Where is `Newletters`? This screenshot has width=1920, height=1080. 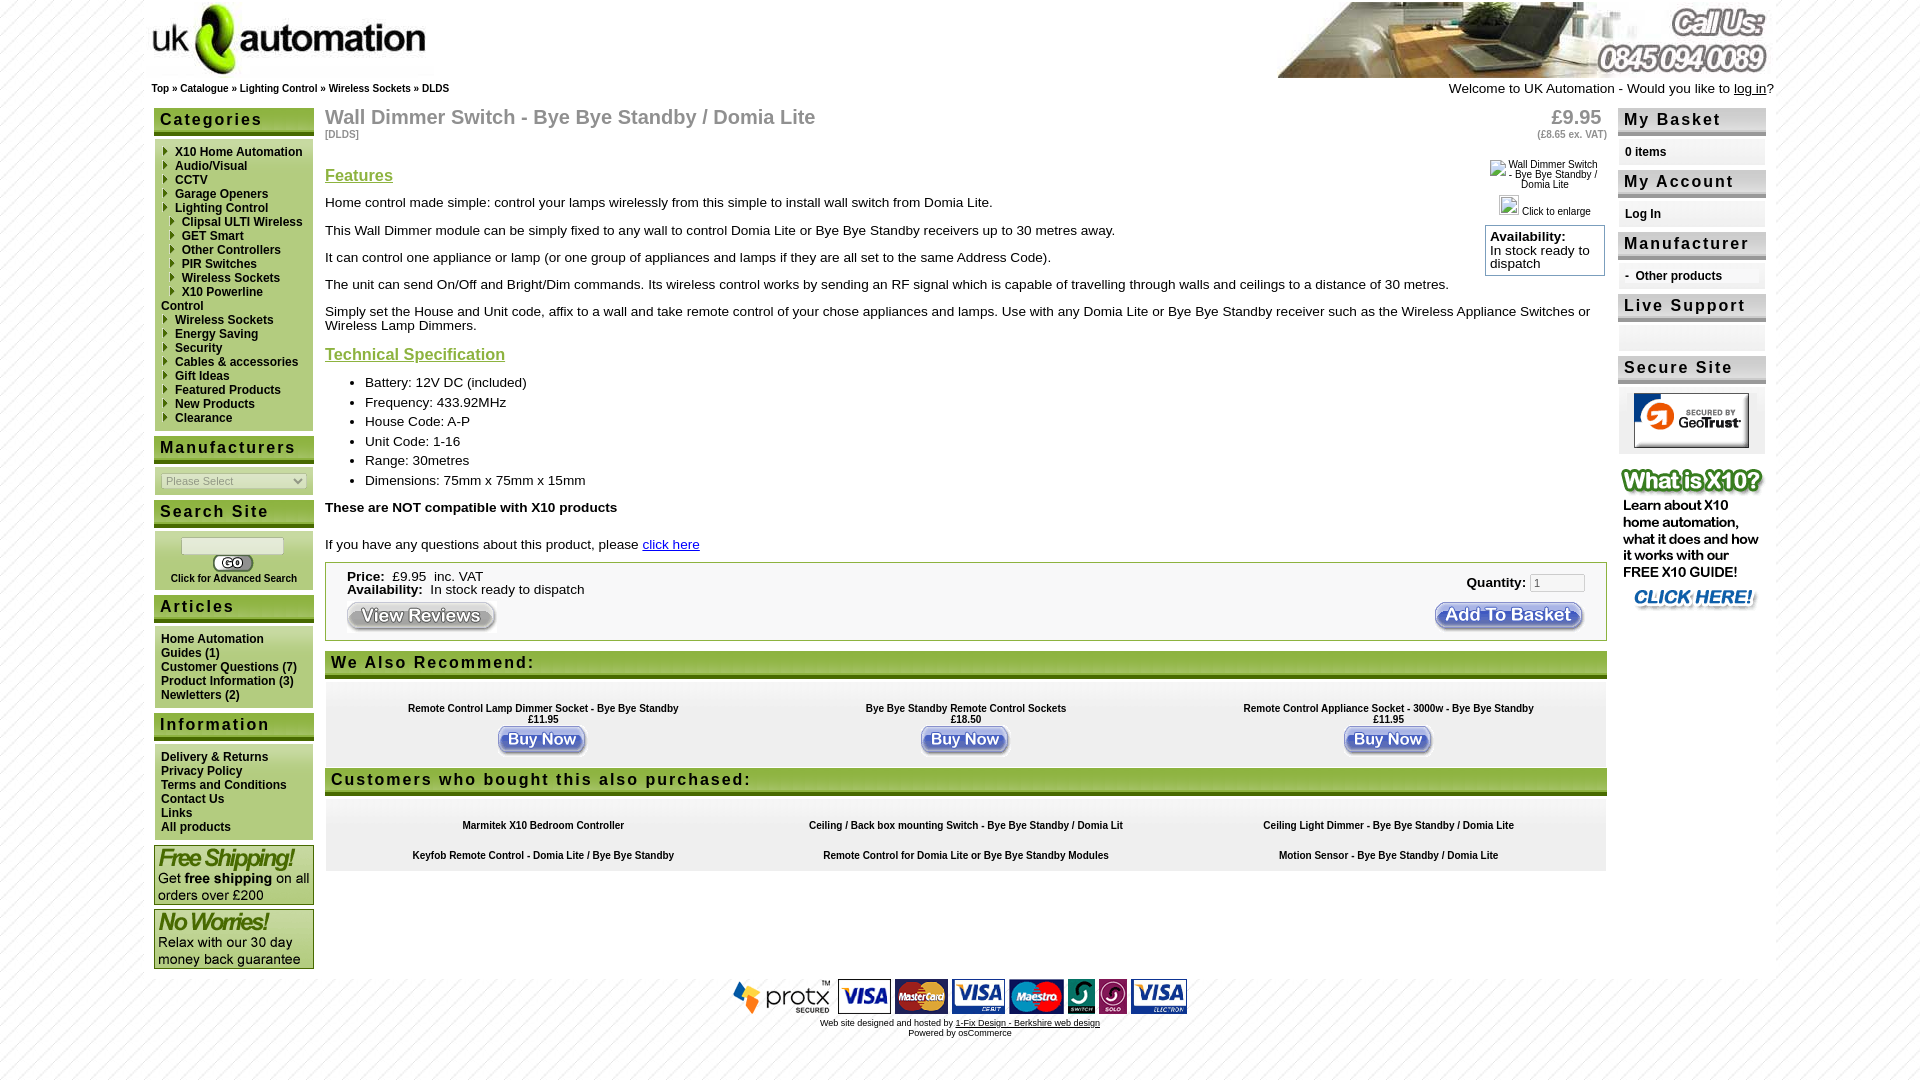 Newletters is located at coordinates (192, 694).